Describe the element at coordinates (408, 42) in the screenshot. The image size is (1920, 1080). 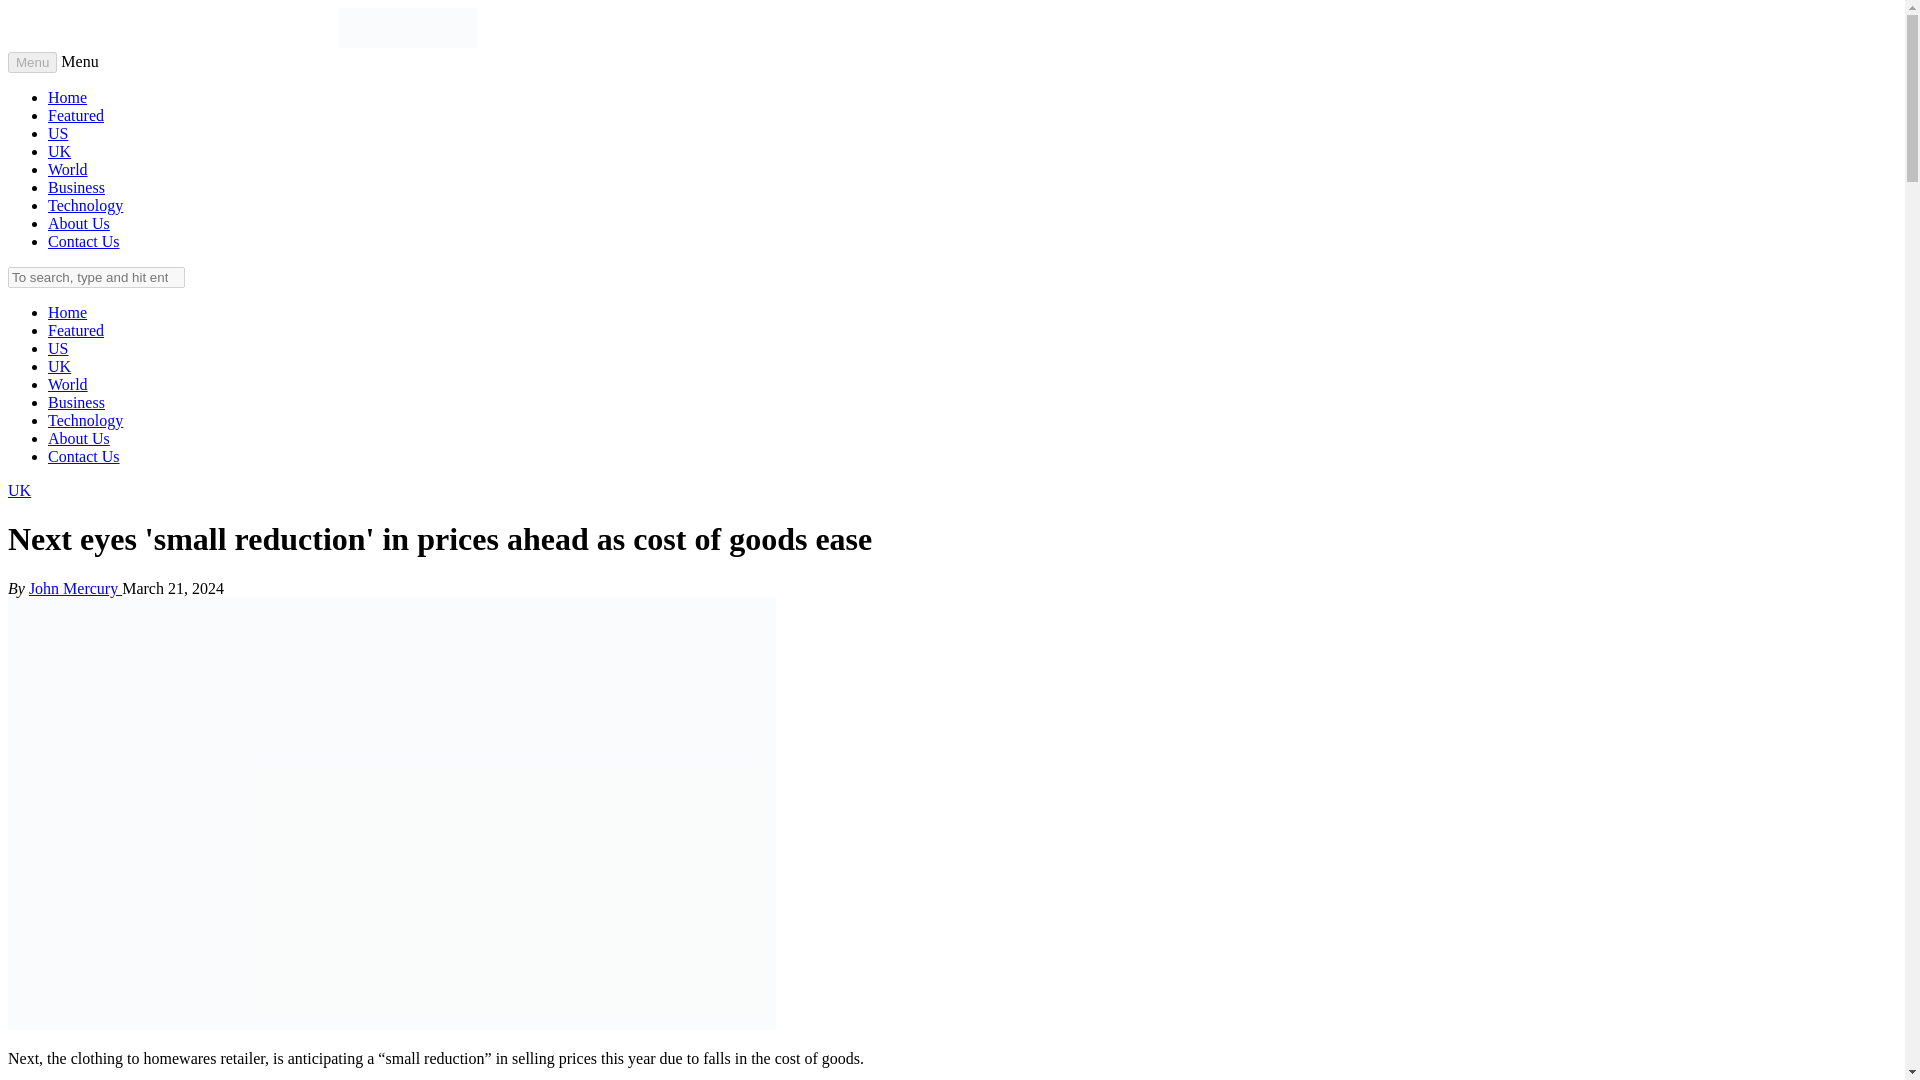
I see `Monday Newspaper` at that location.